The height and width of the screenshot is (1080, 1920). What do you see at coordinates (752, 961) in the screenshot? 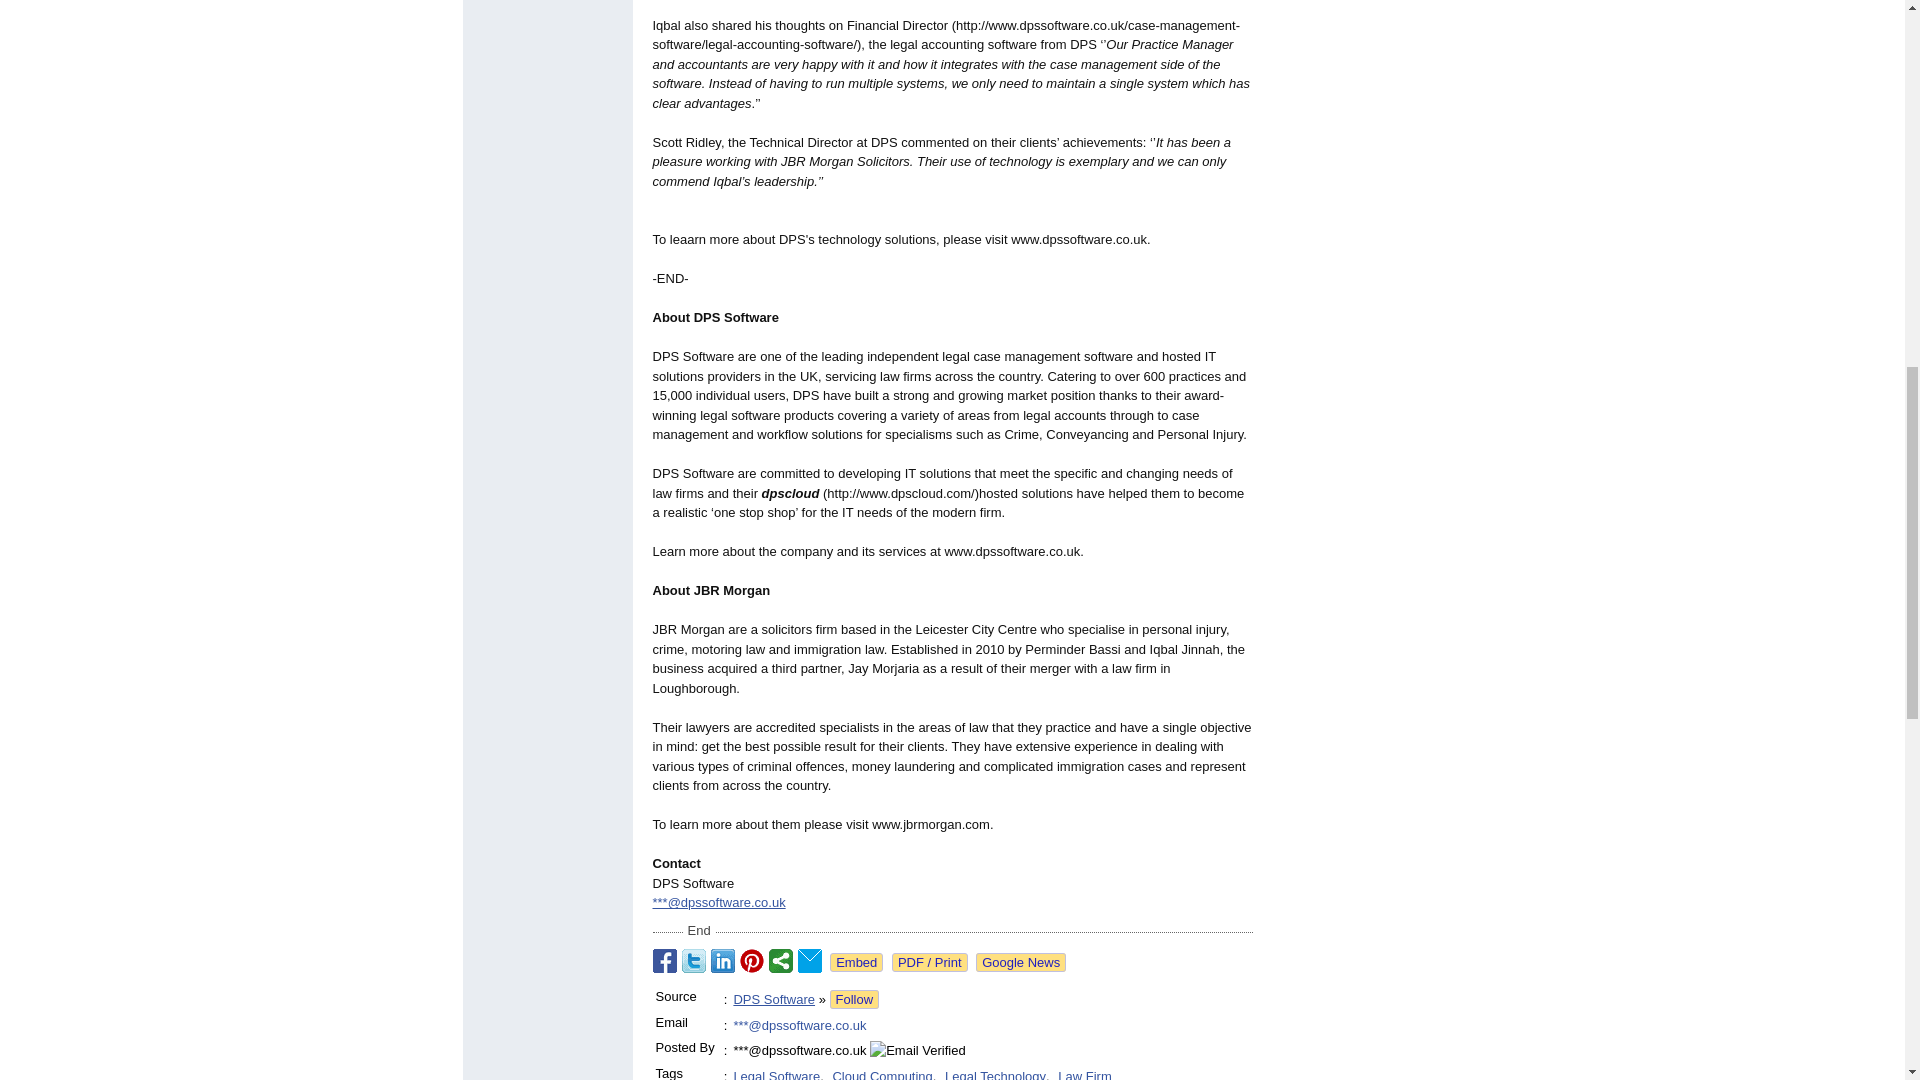
I see `Share on Pinterest` at bounding box center [752, 961].